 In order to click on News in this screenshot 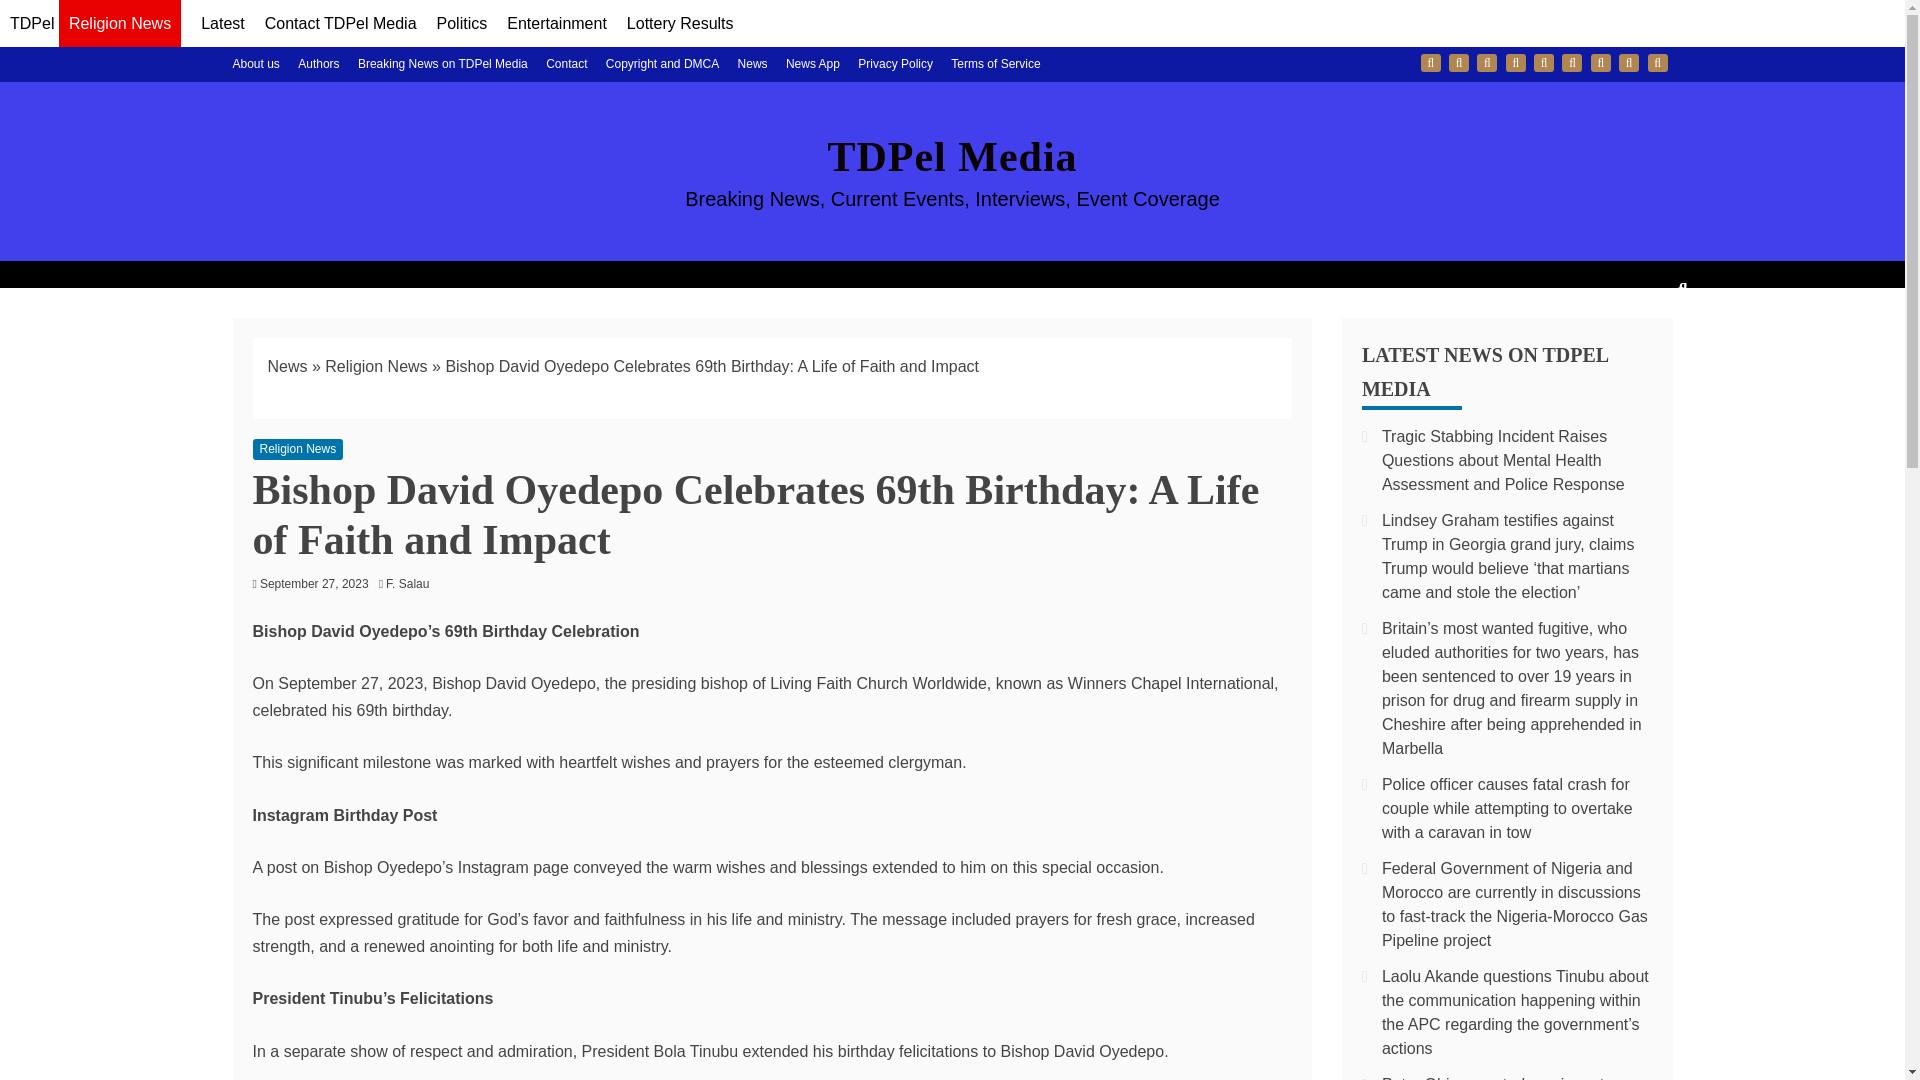, I will do `click(752, 64)`.